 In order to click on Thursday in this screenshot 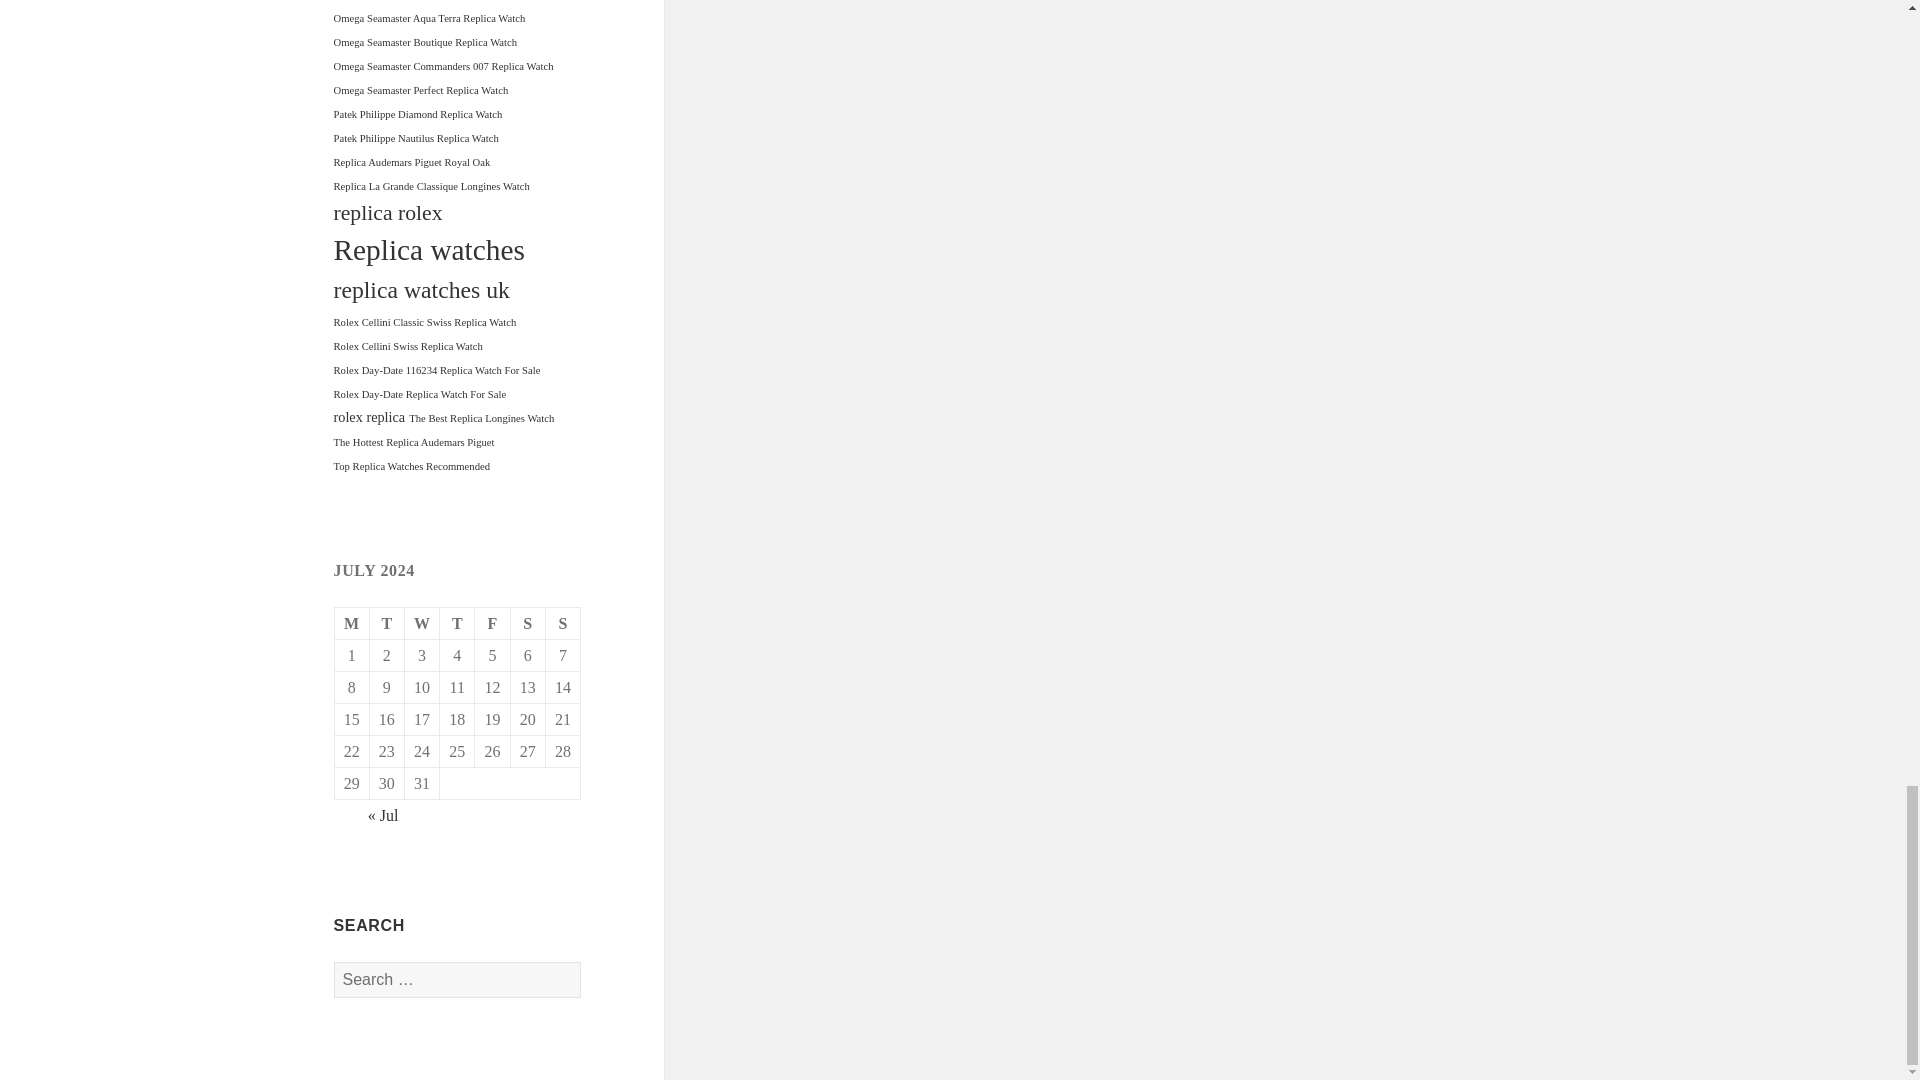, I will do `click(456, 624)`.